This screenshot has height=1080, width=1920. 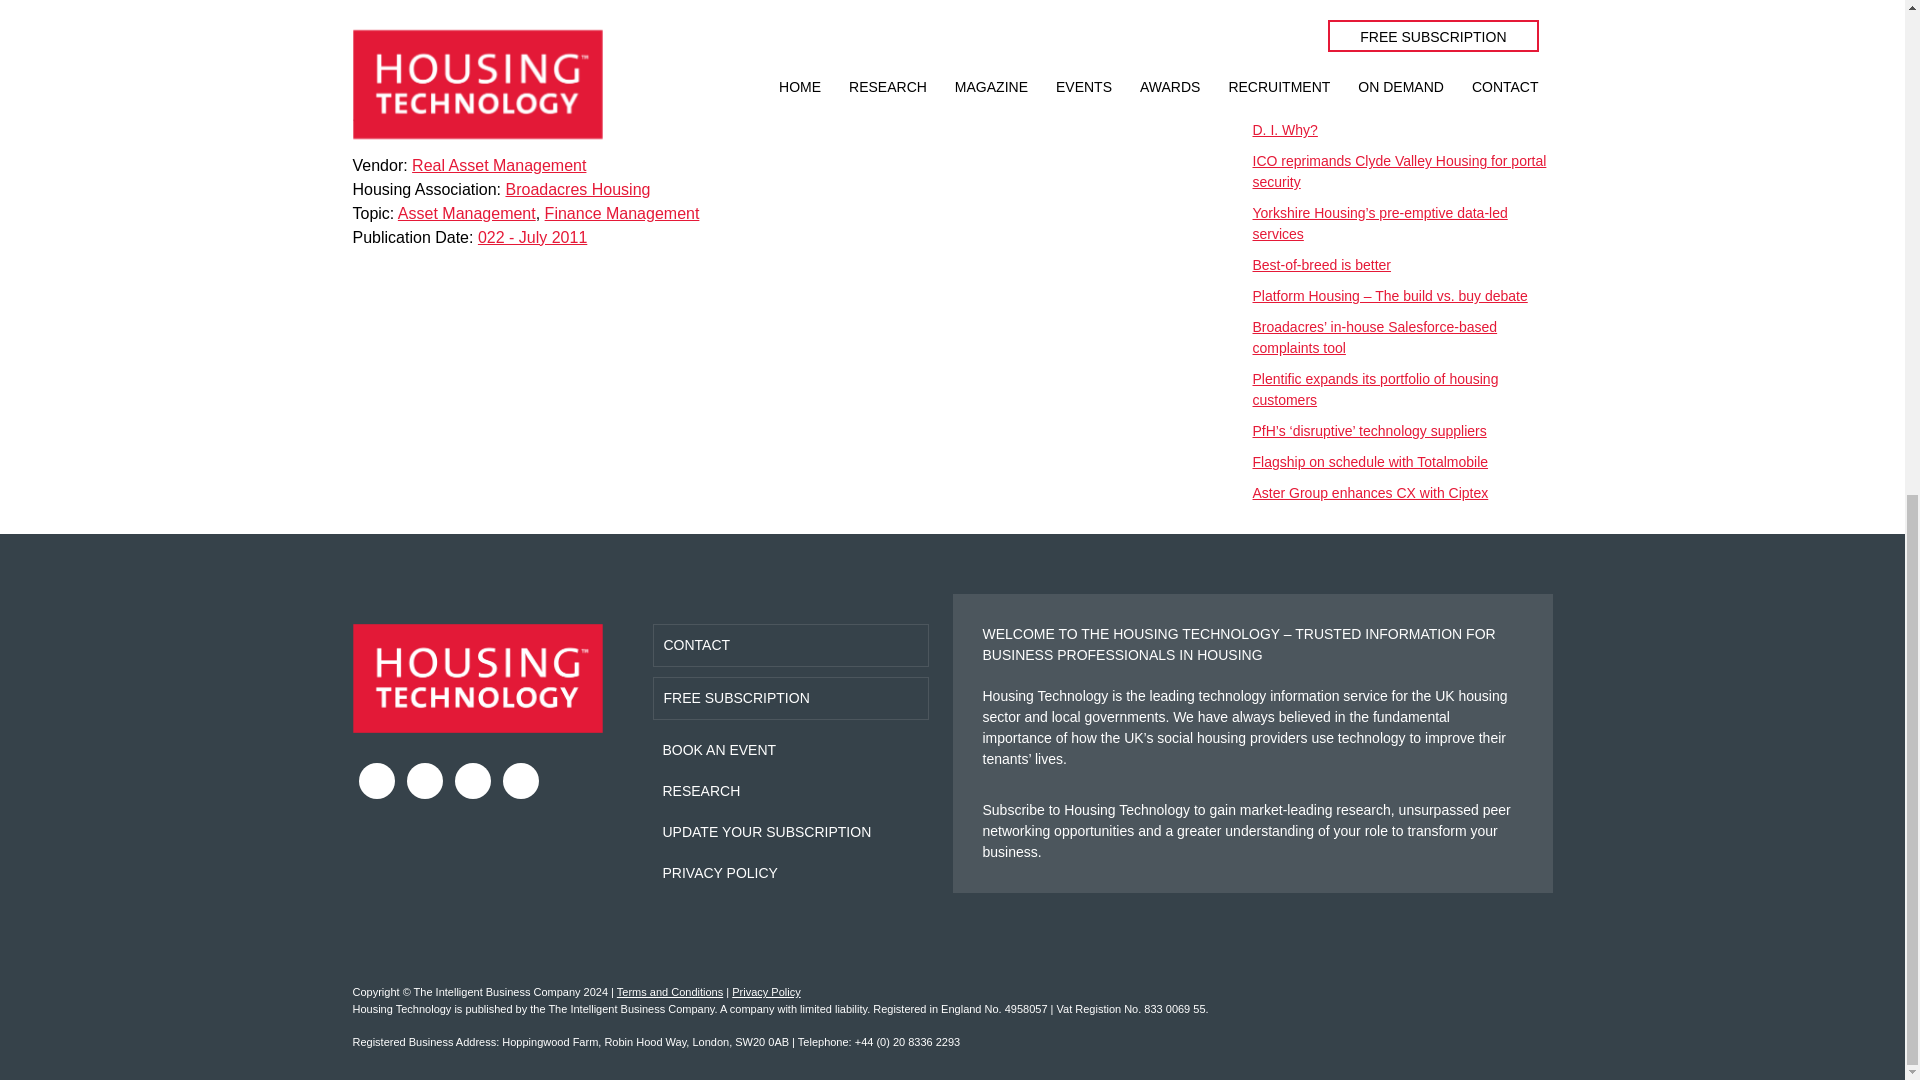 I want to click on Finance Management, so click(x=622, y=214).